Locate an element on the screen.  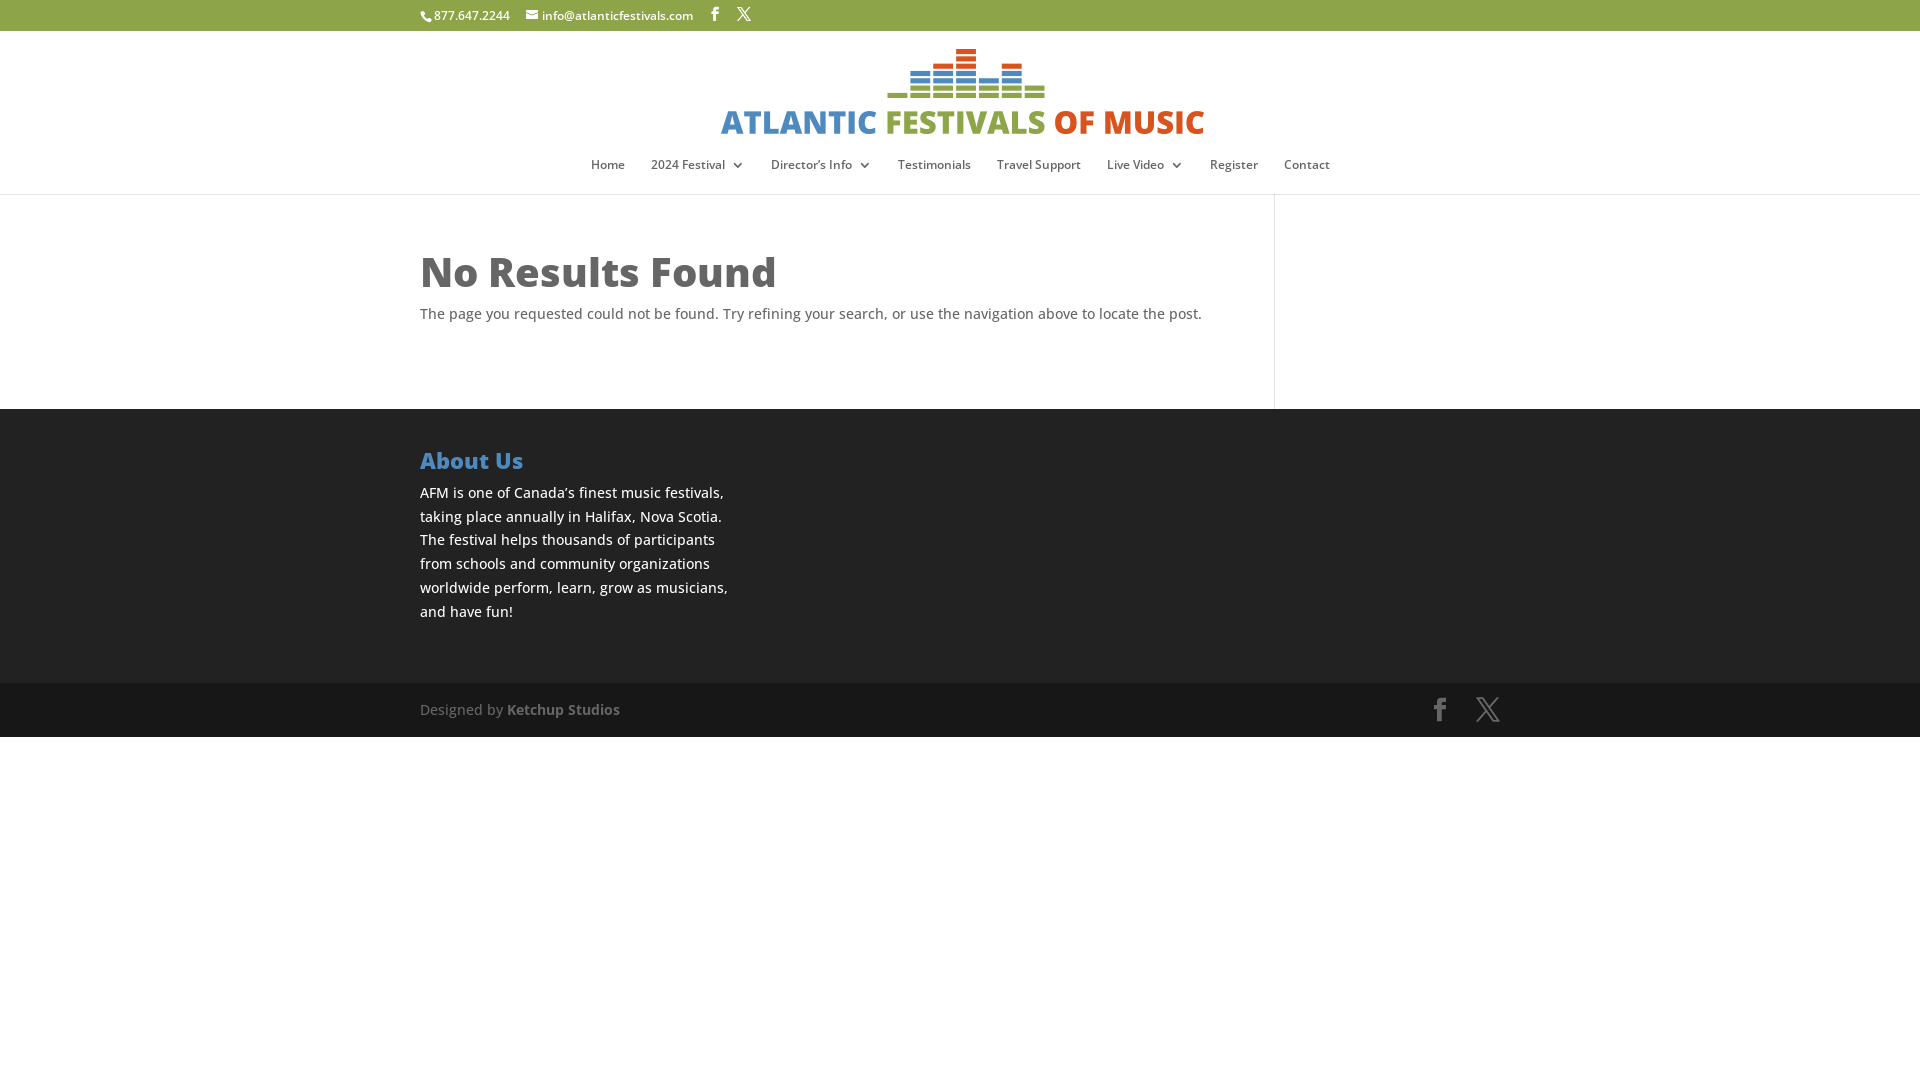
Register is located at coordinates (1234, 176).